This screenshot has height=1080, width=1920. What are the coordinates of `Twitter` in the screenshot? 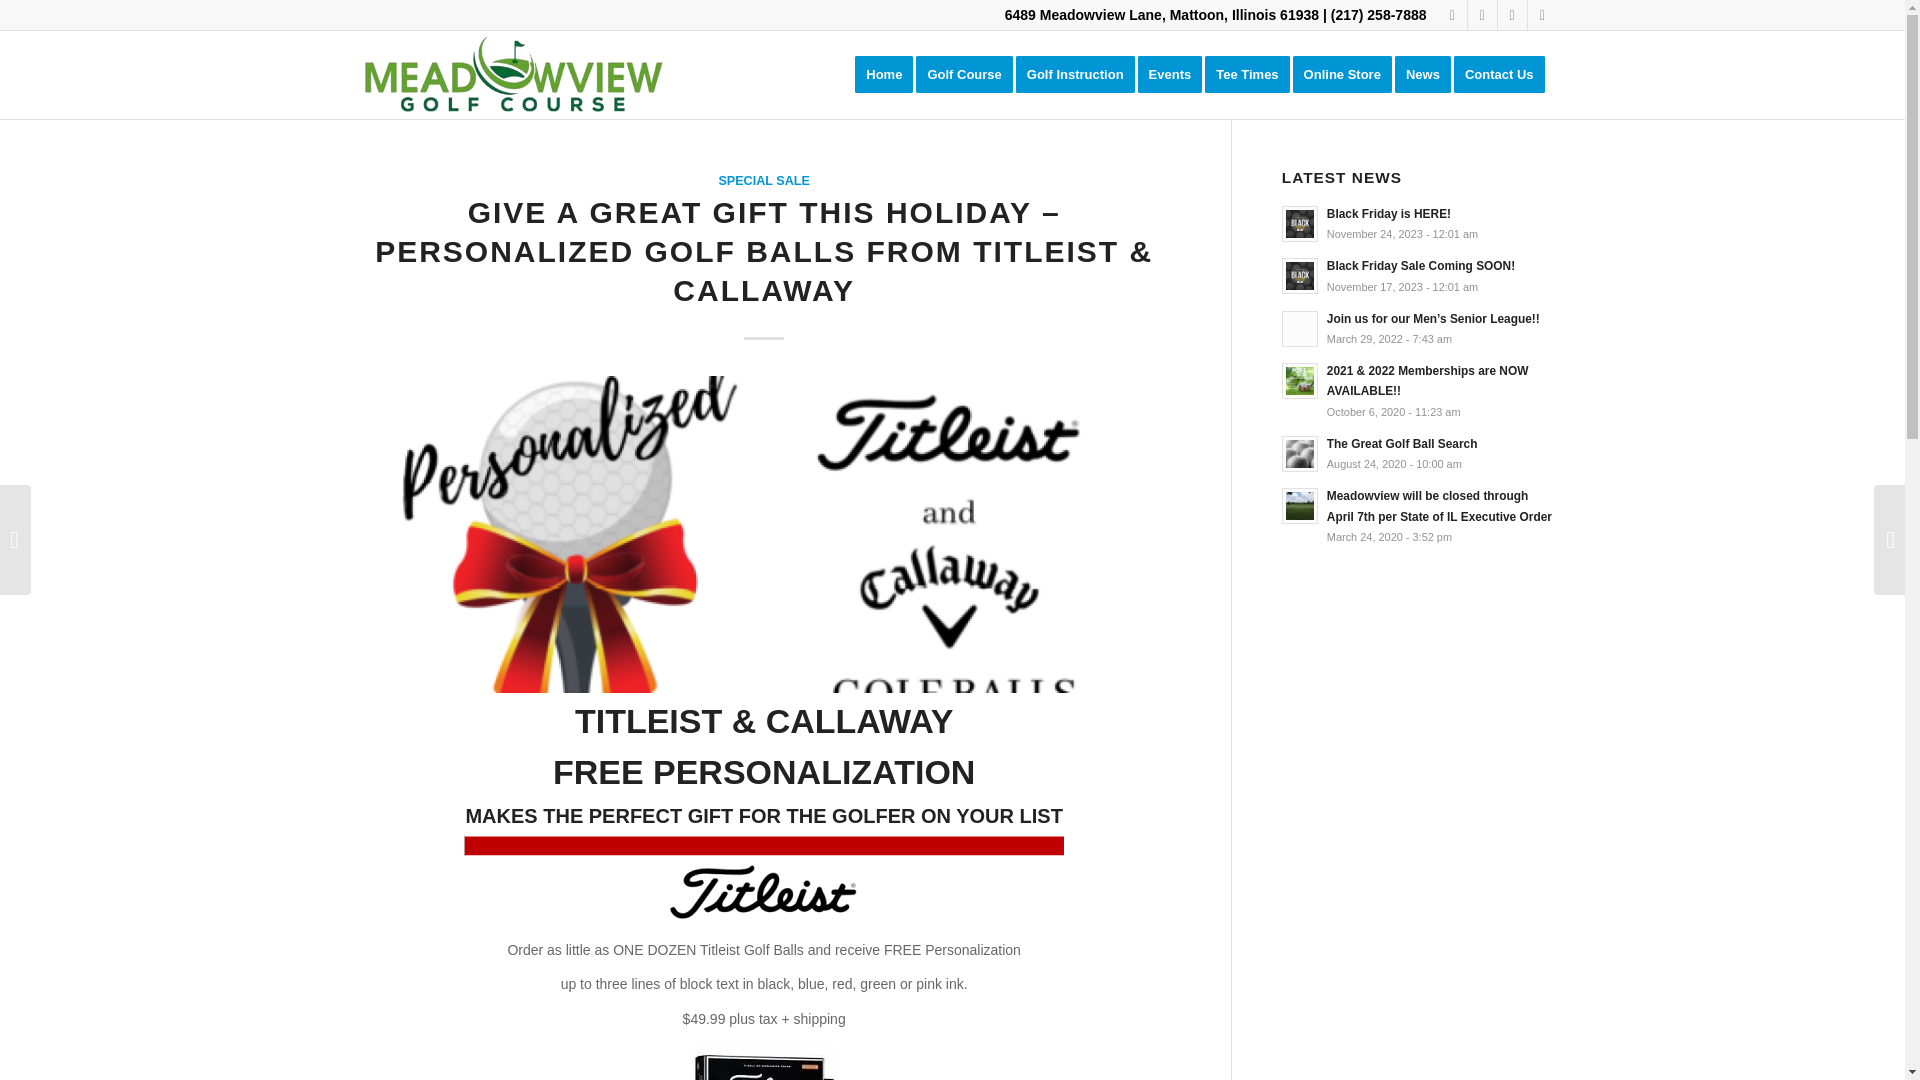 It's located at (1482, 15).